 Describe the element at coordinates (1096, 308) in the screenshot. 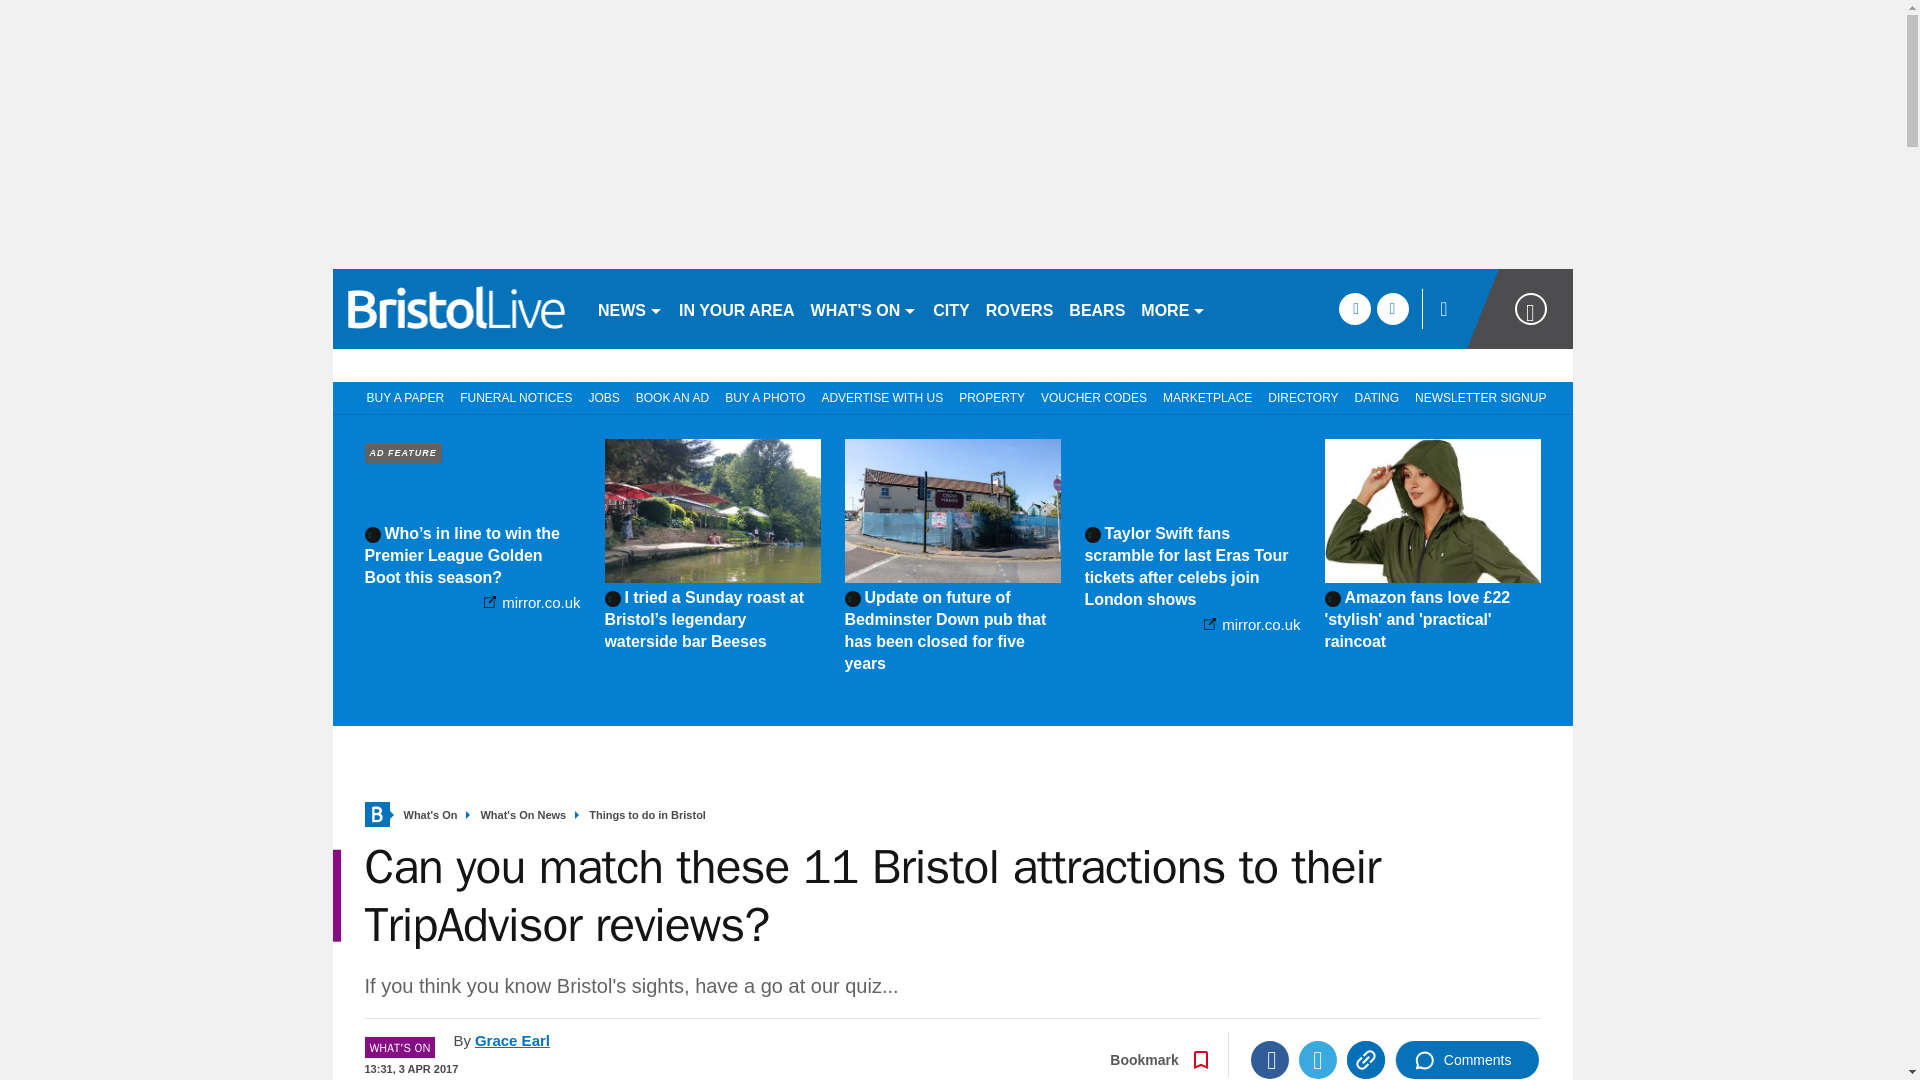

I see `BEARS` at that location.